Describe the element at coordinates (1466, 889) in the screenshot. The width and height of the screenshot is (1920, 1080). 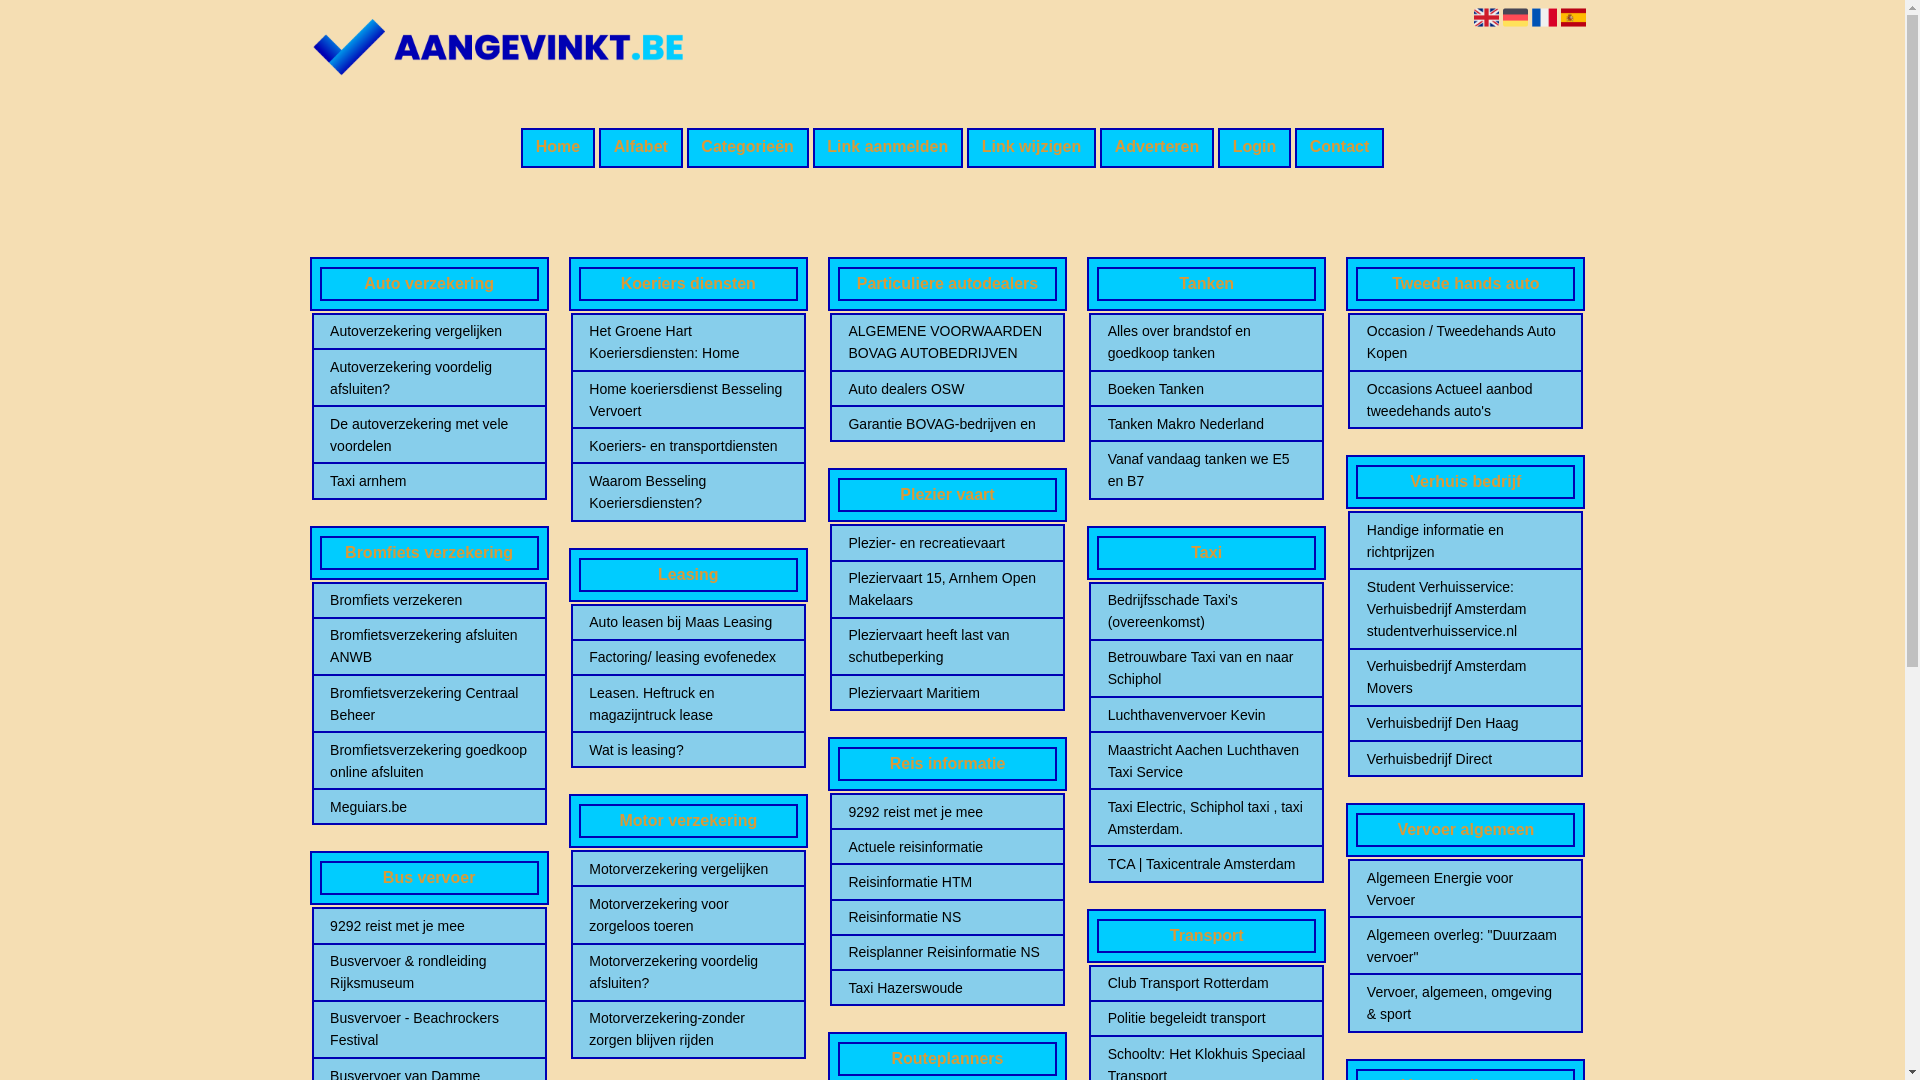
I see `Algemeen Energie voor Vervoer` at that location.